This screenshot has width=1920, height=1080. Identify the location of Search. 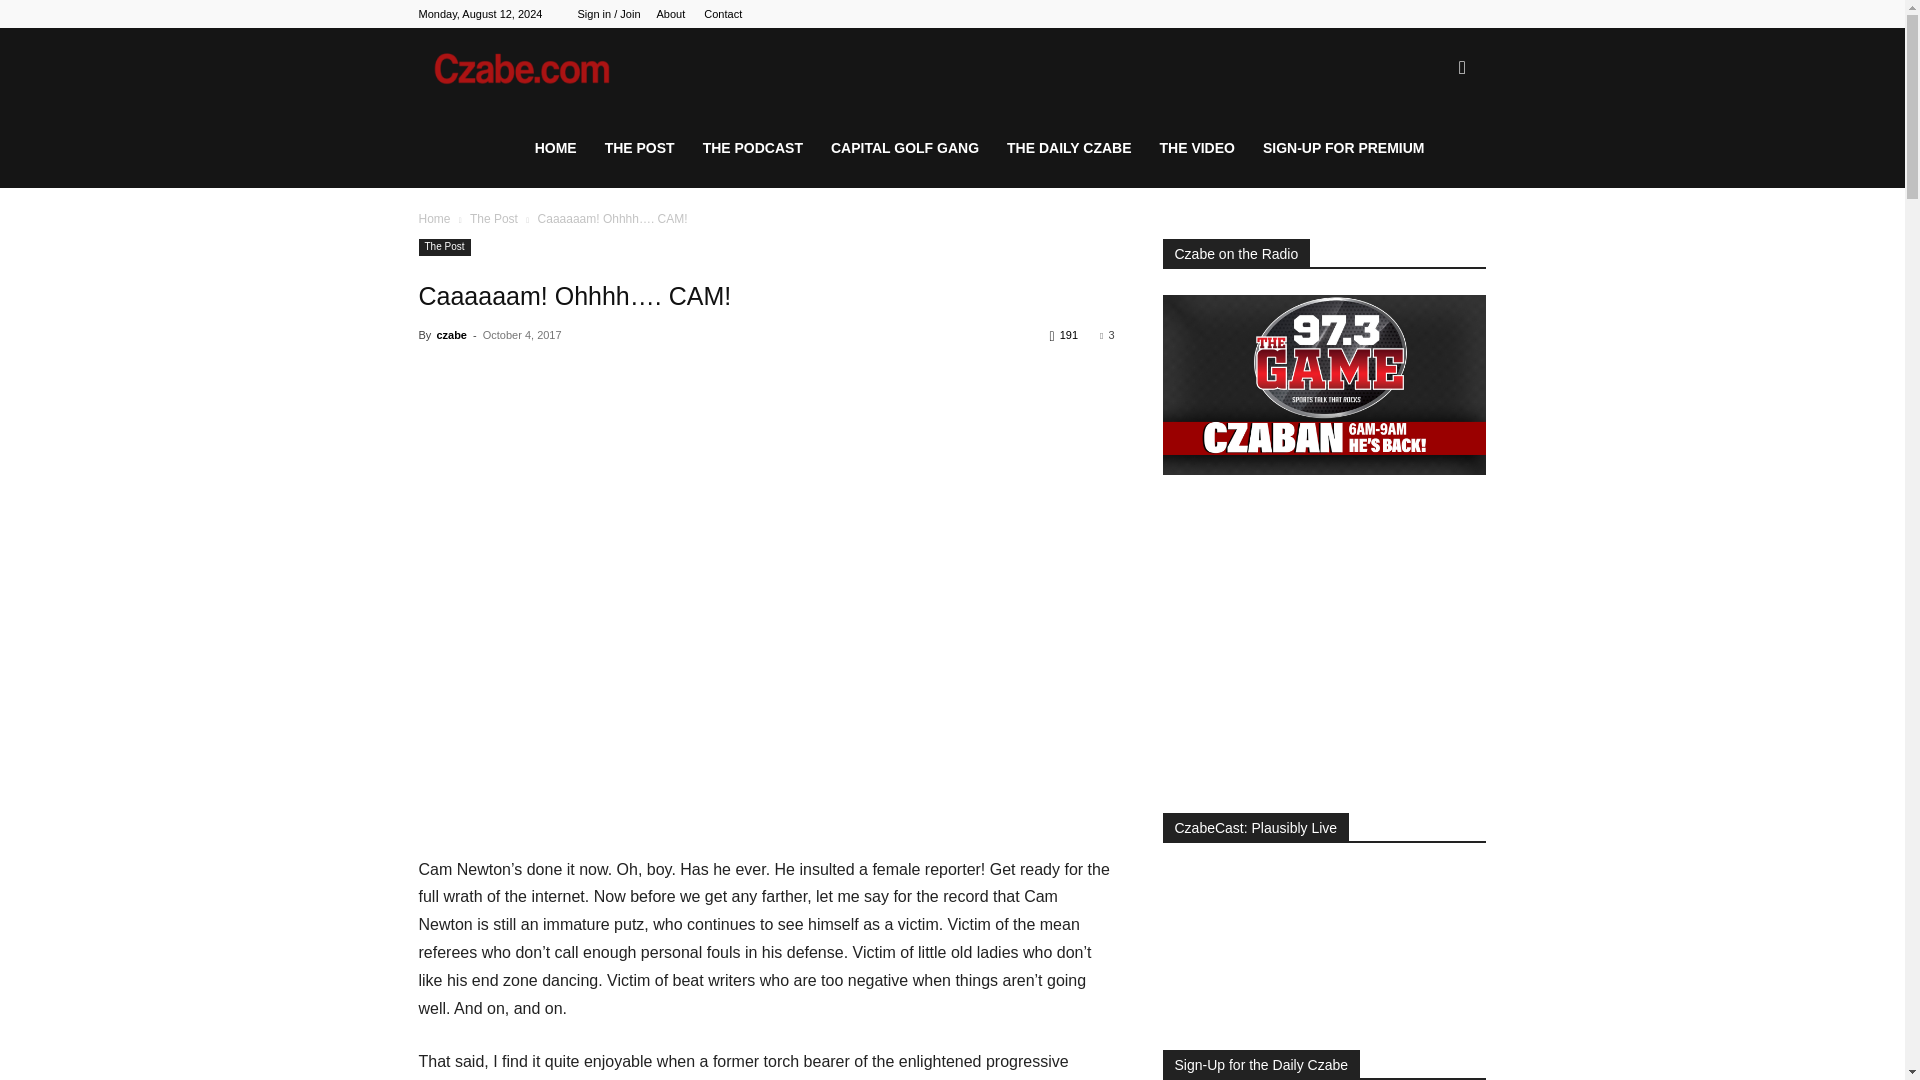
(1430, 164).